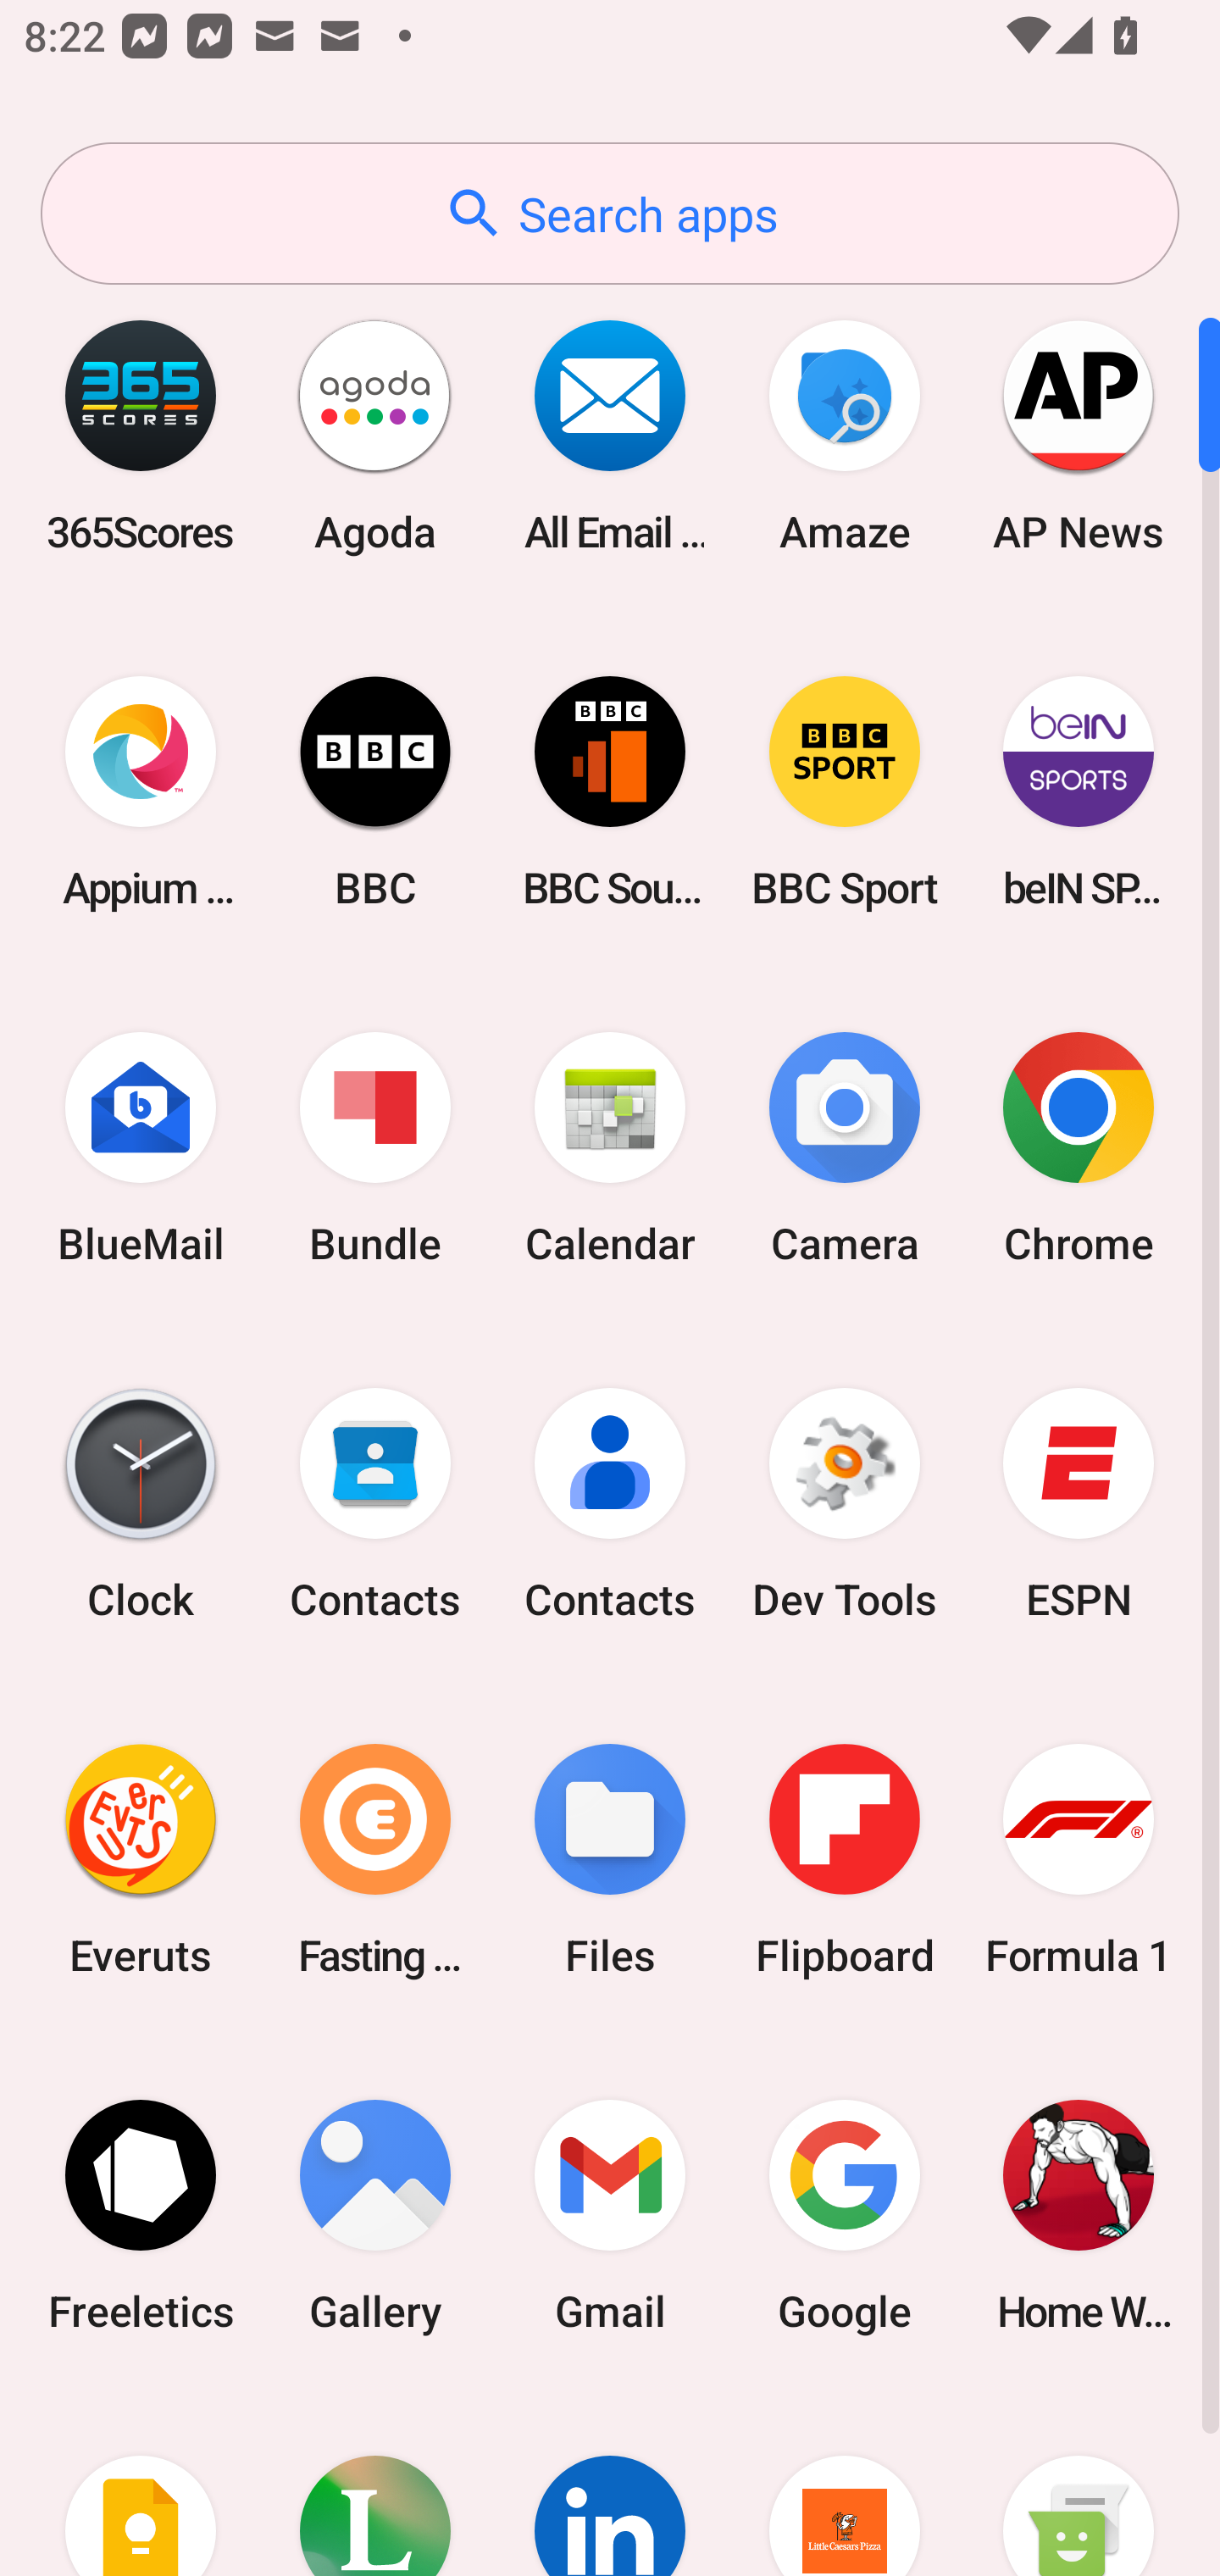 Image resolution: width=1220 pixels, height=2576 pixels. Describe the element at coordinates (375, 1504) in the screenshot. I see `Contacts` at that location.